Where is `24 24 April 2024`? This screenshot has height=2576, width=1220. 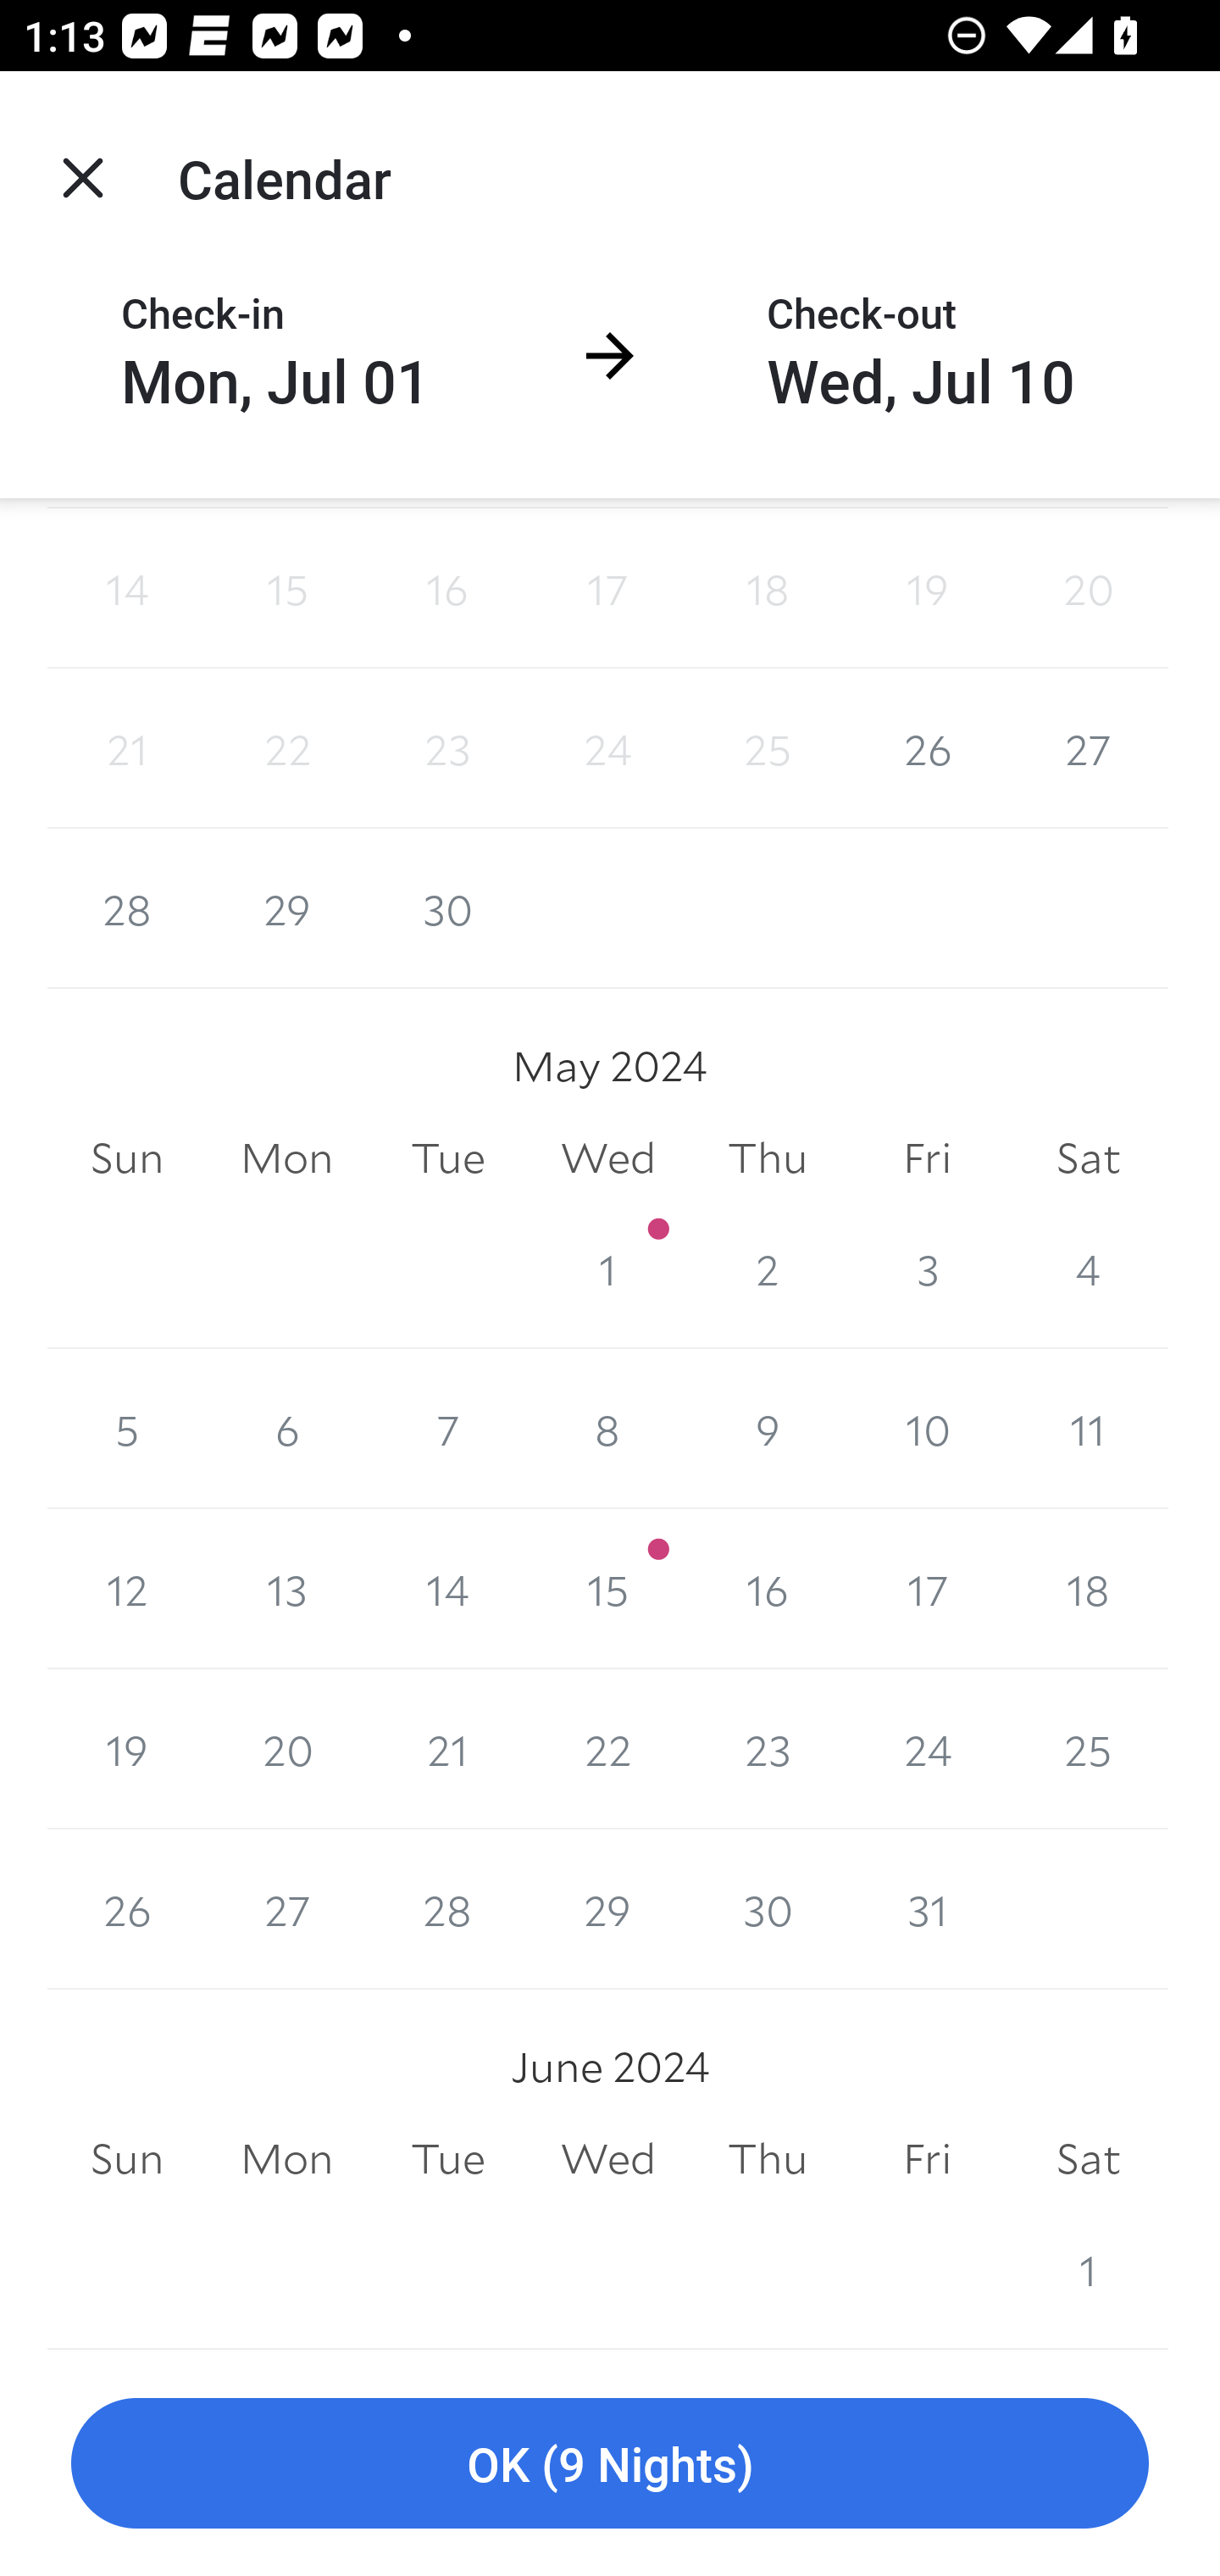 24 24 April 2024 is located at coordinates (608, 749).